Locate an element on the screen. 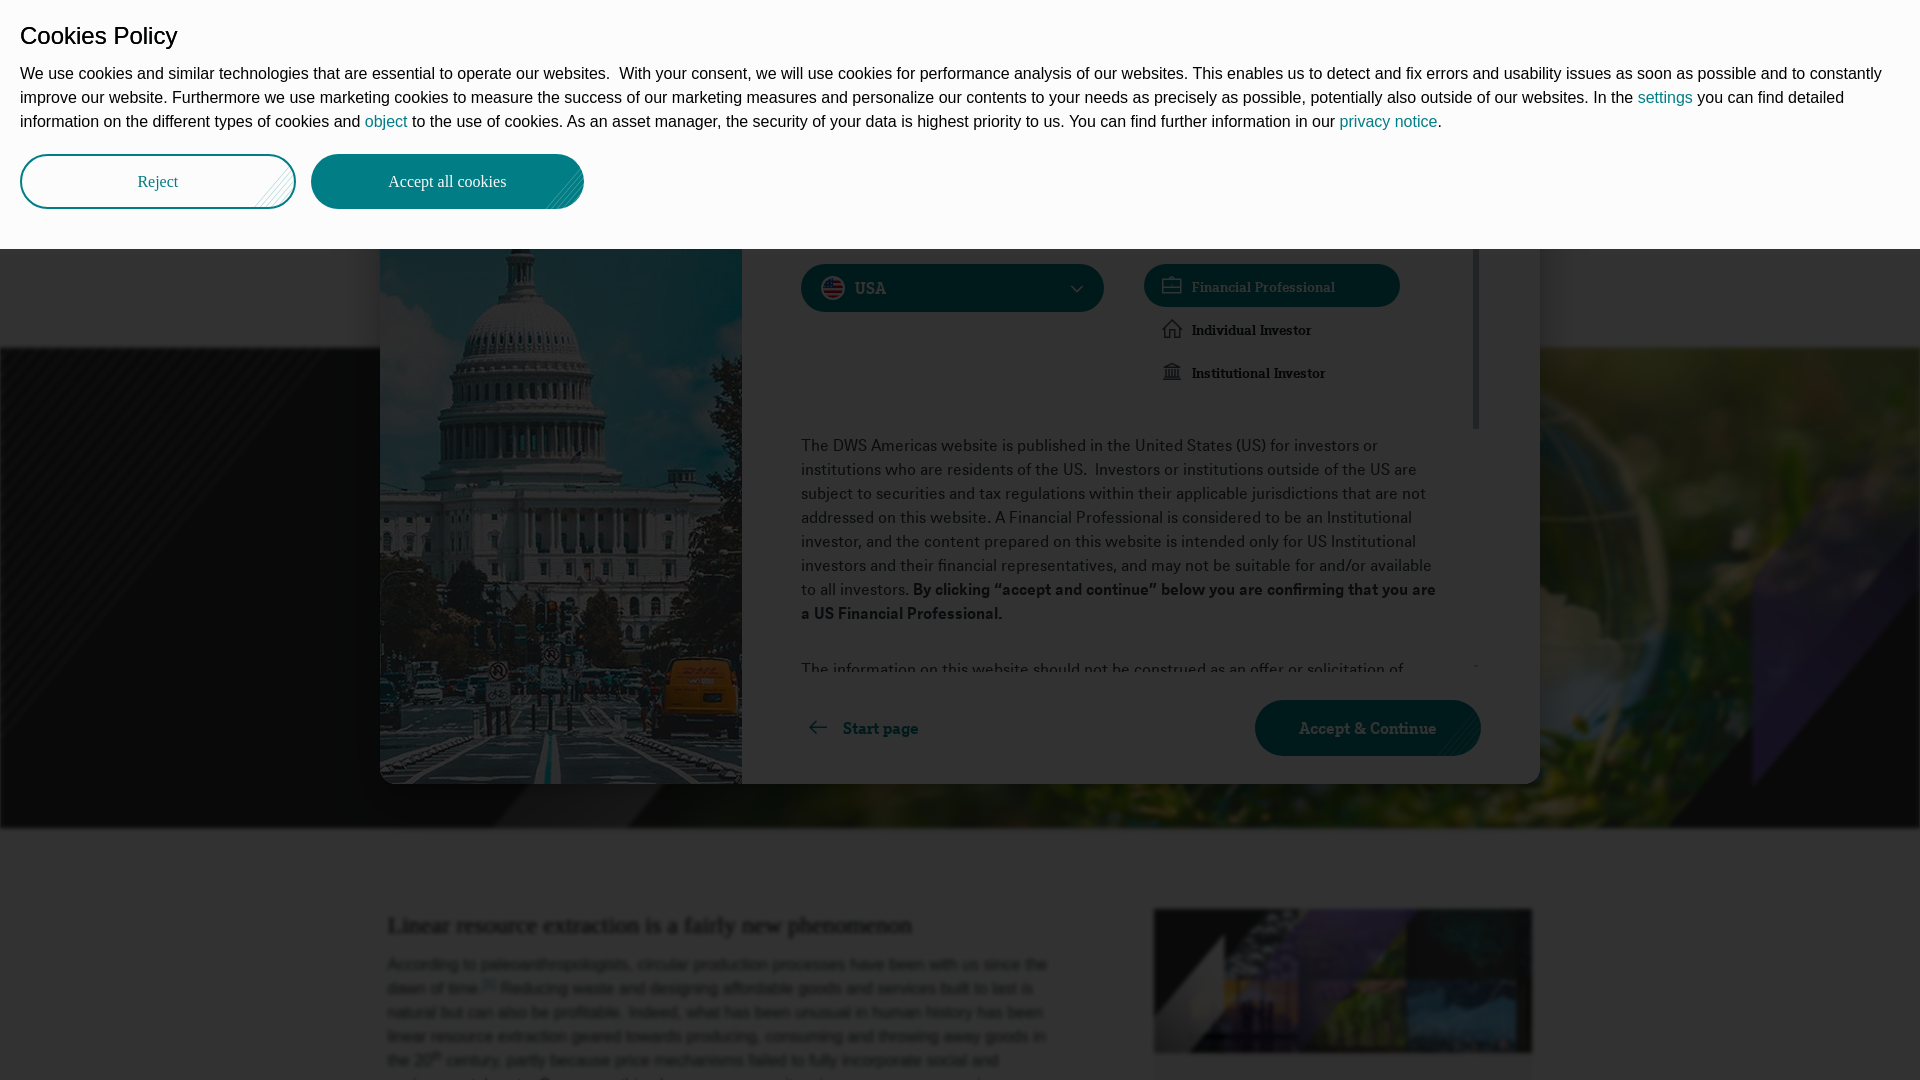  Products is located at coordinates (888, 32).